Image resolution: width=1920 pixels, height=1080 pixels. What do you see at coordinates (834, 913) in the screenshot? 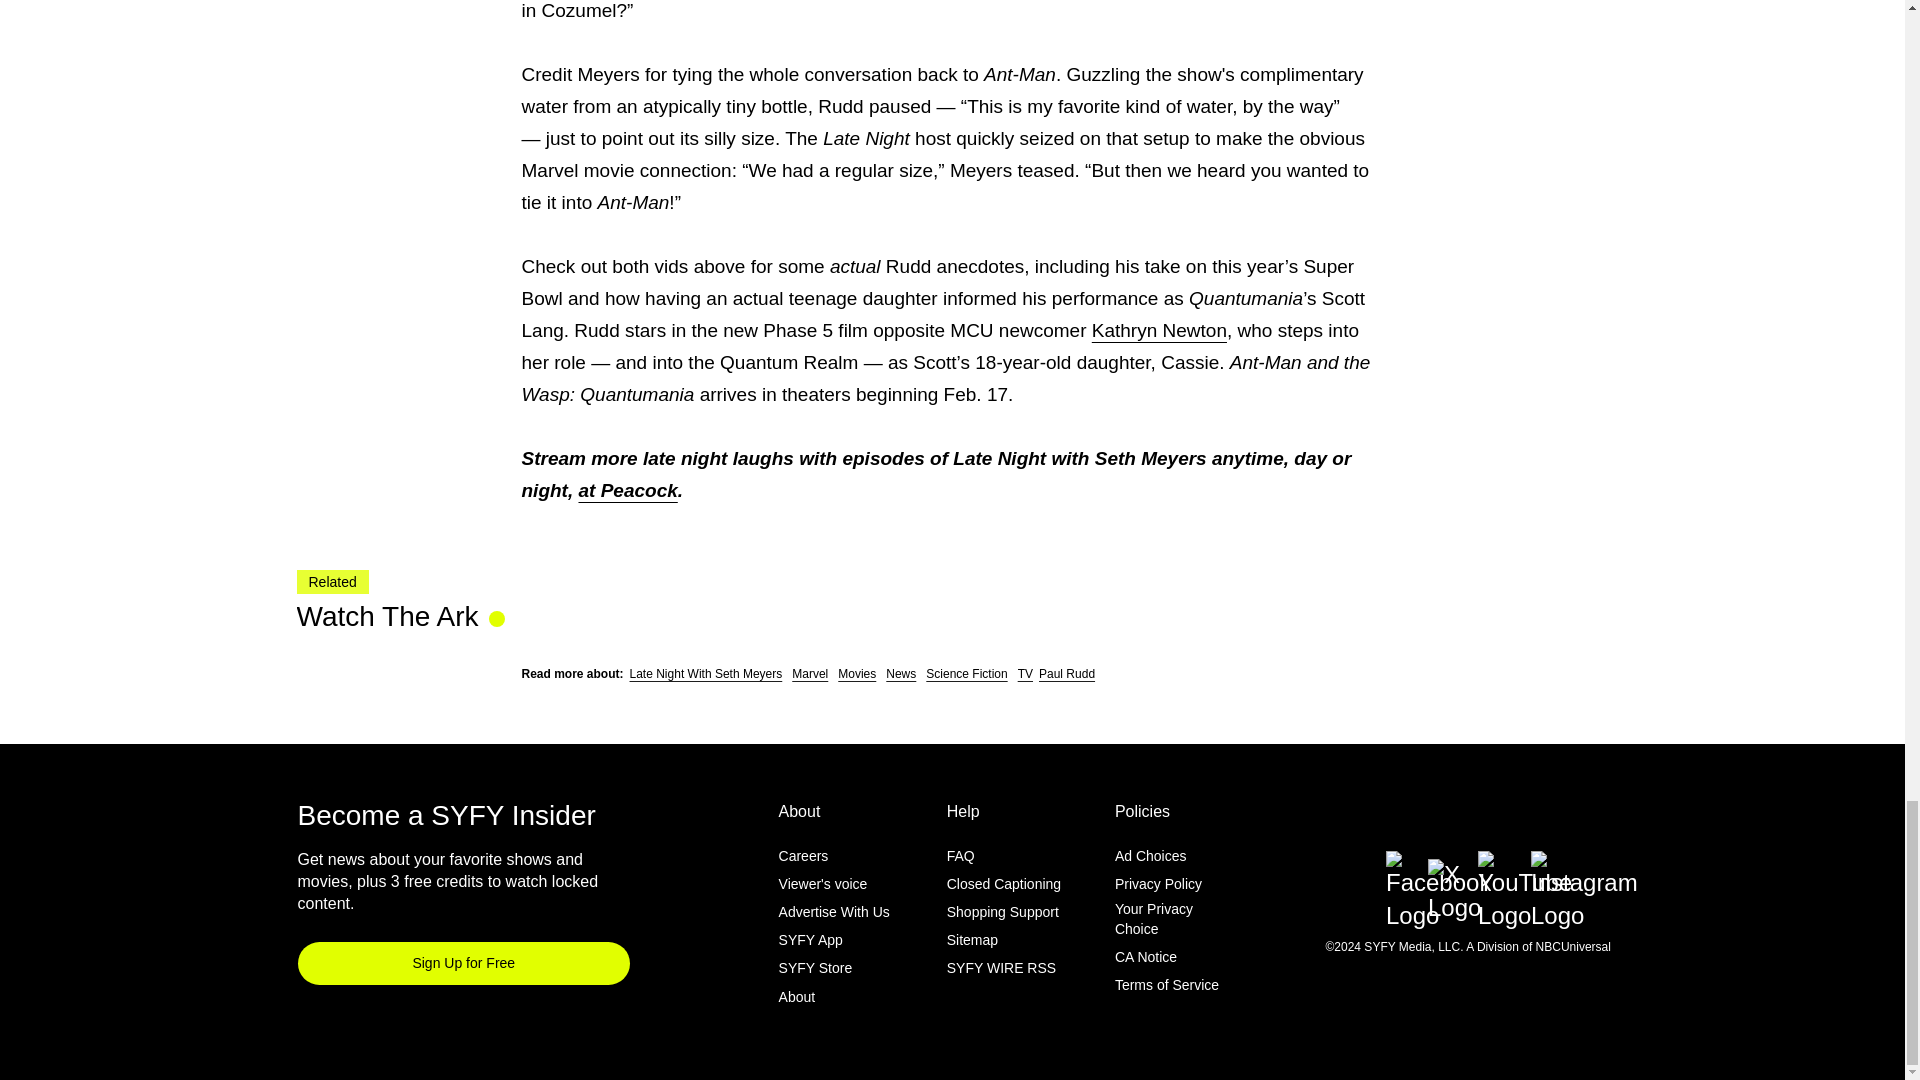
I see `Advertise With Us` at bounding box center [834, 913].